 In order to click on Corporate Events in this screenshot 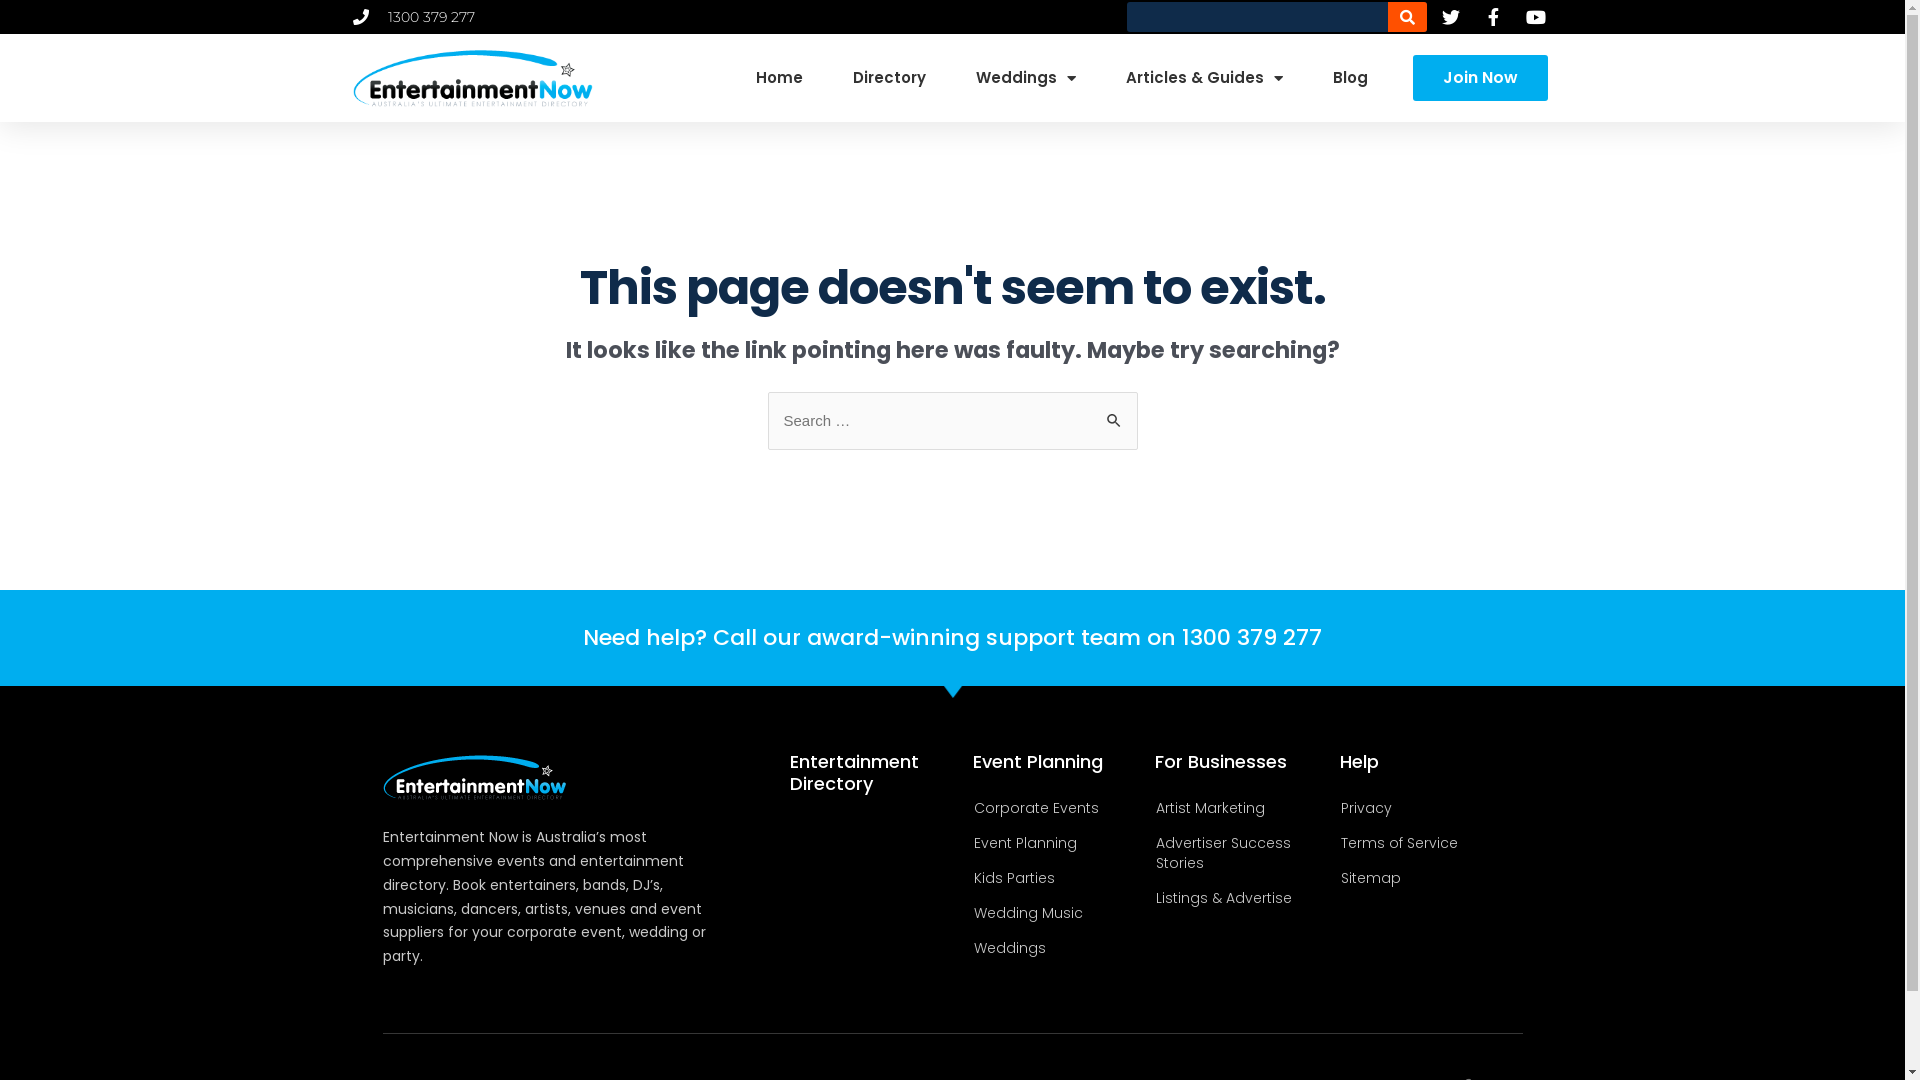, I will do `click(1061, 808)`.